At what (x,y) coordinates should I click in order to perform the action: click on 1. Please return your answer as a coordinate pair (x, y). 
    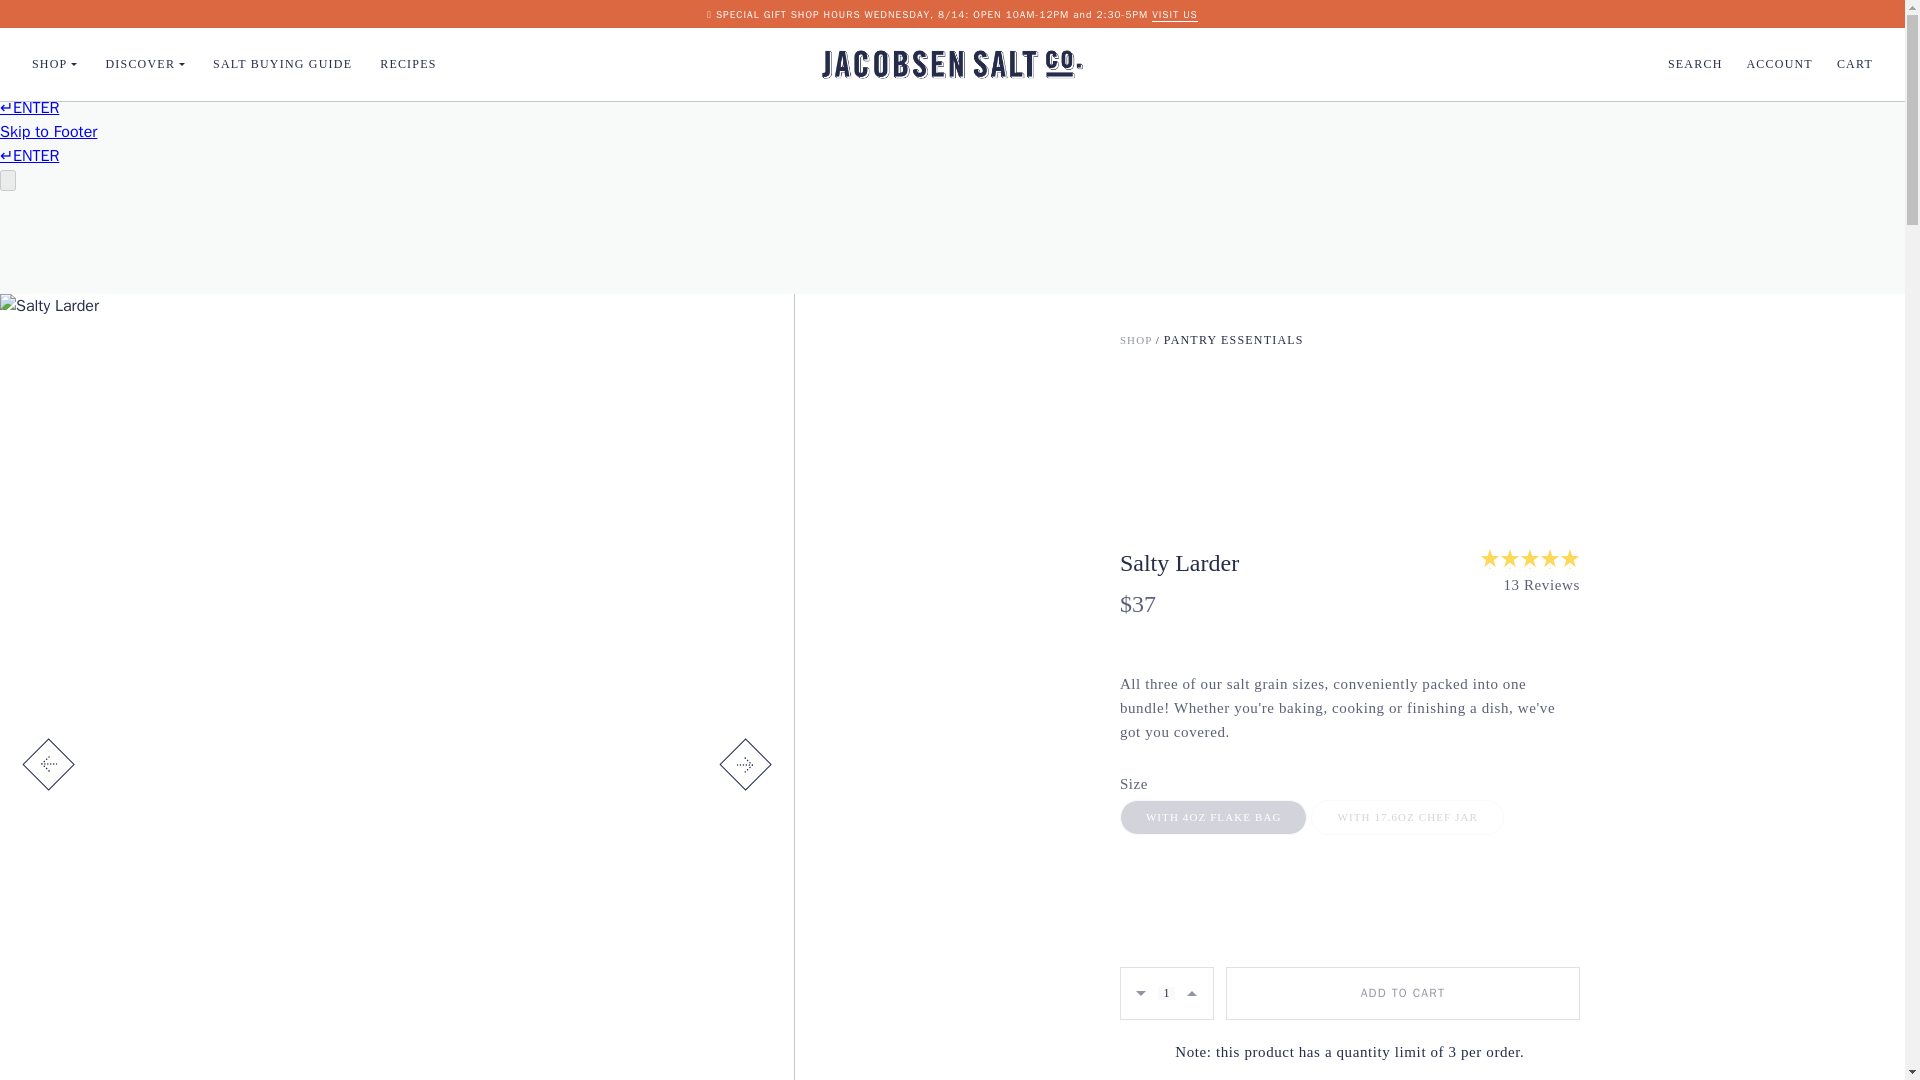
    Looking at the image, I should click on (1166, 994).